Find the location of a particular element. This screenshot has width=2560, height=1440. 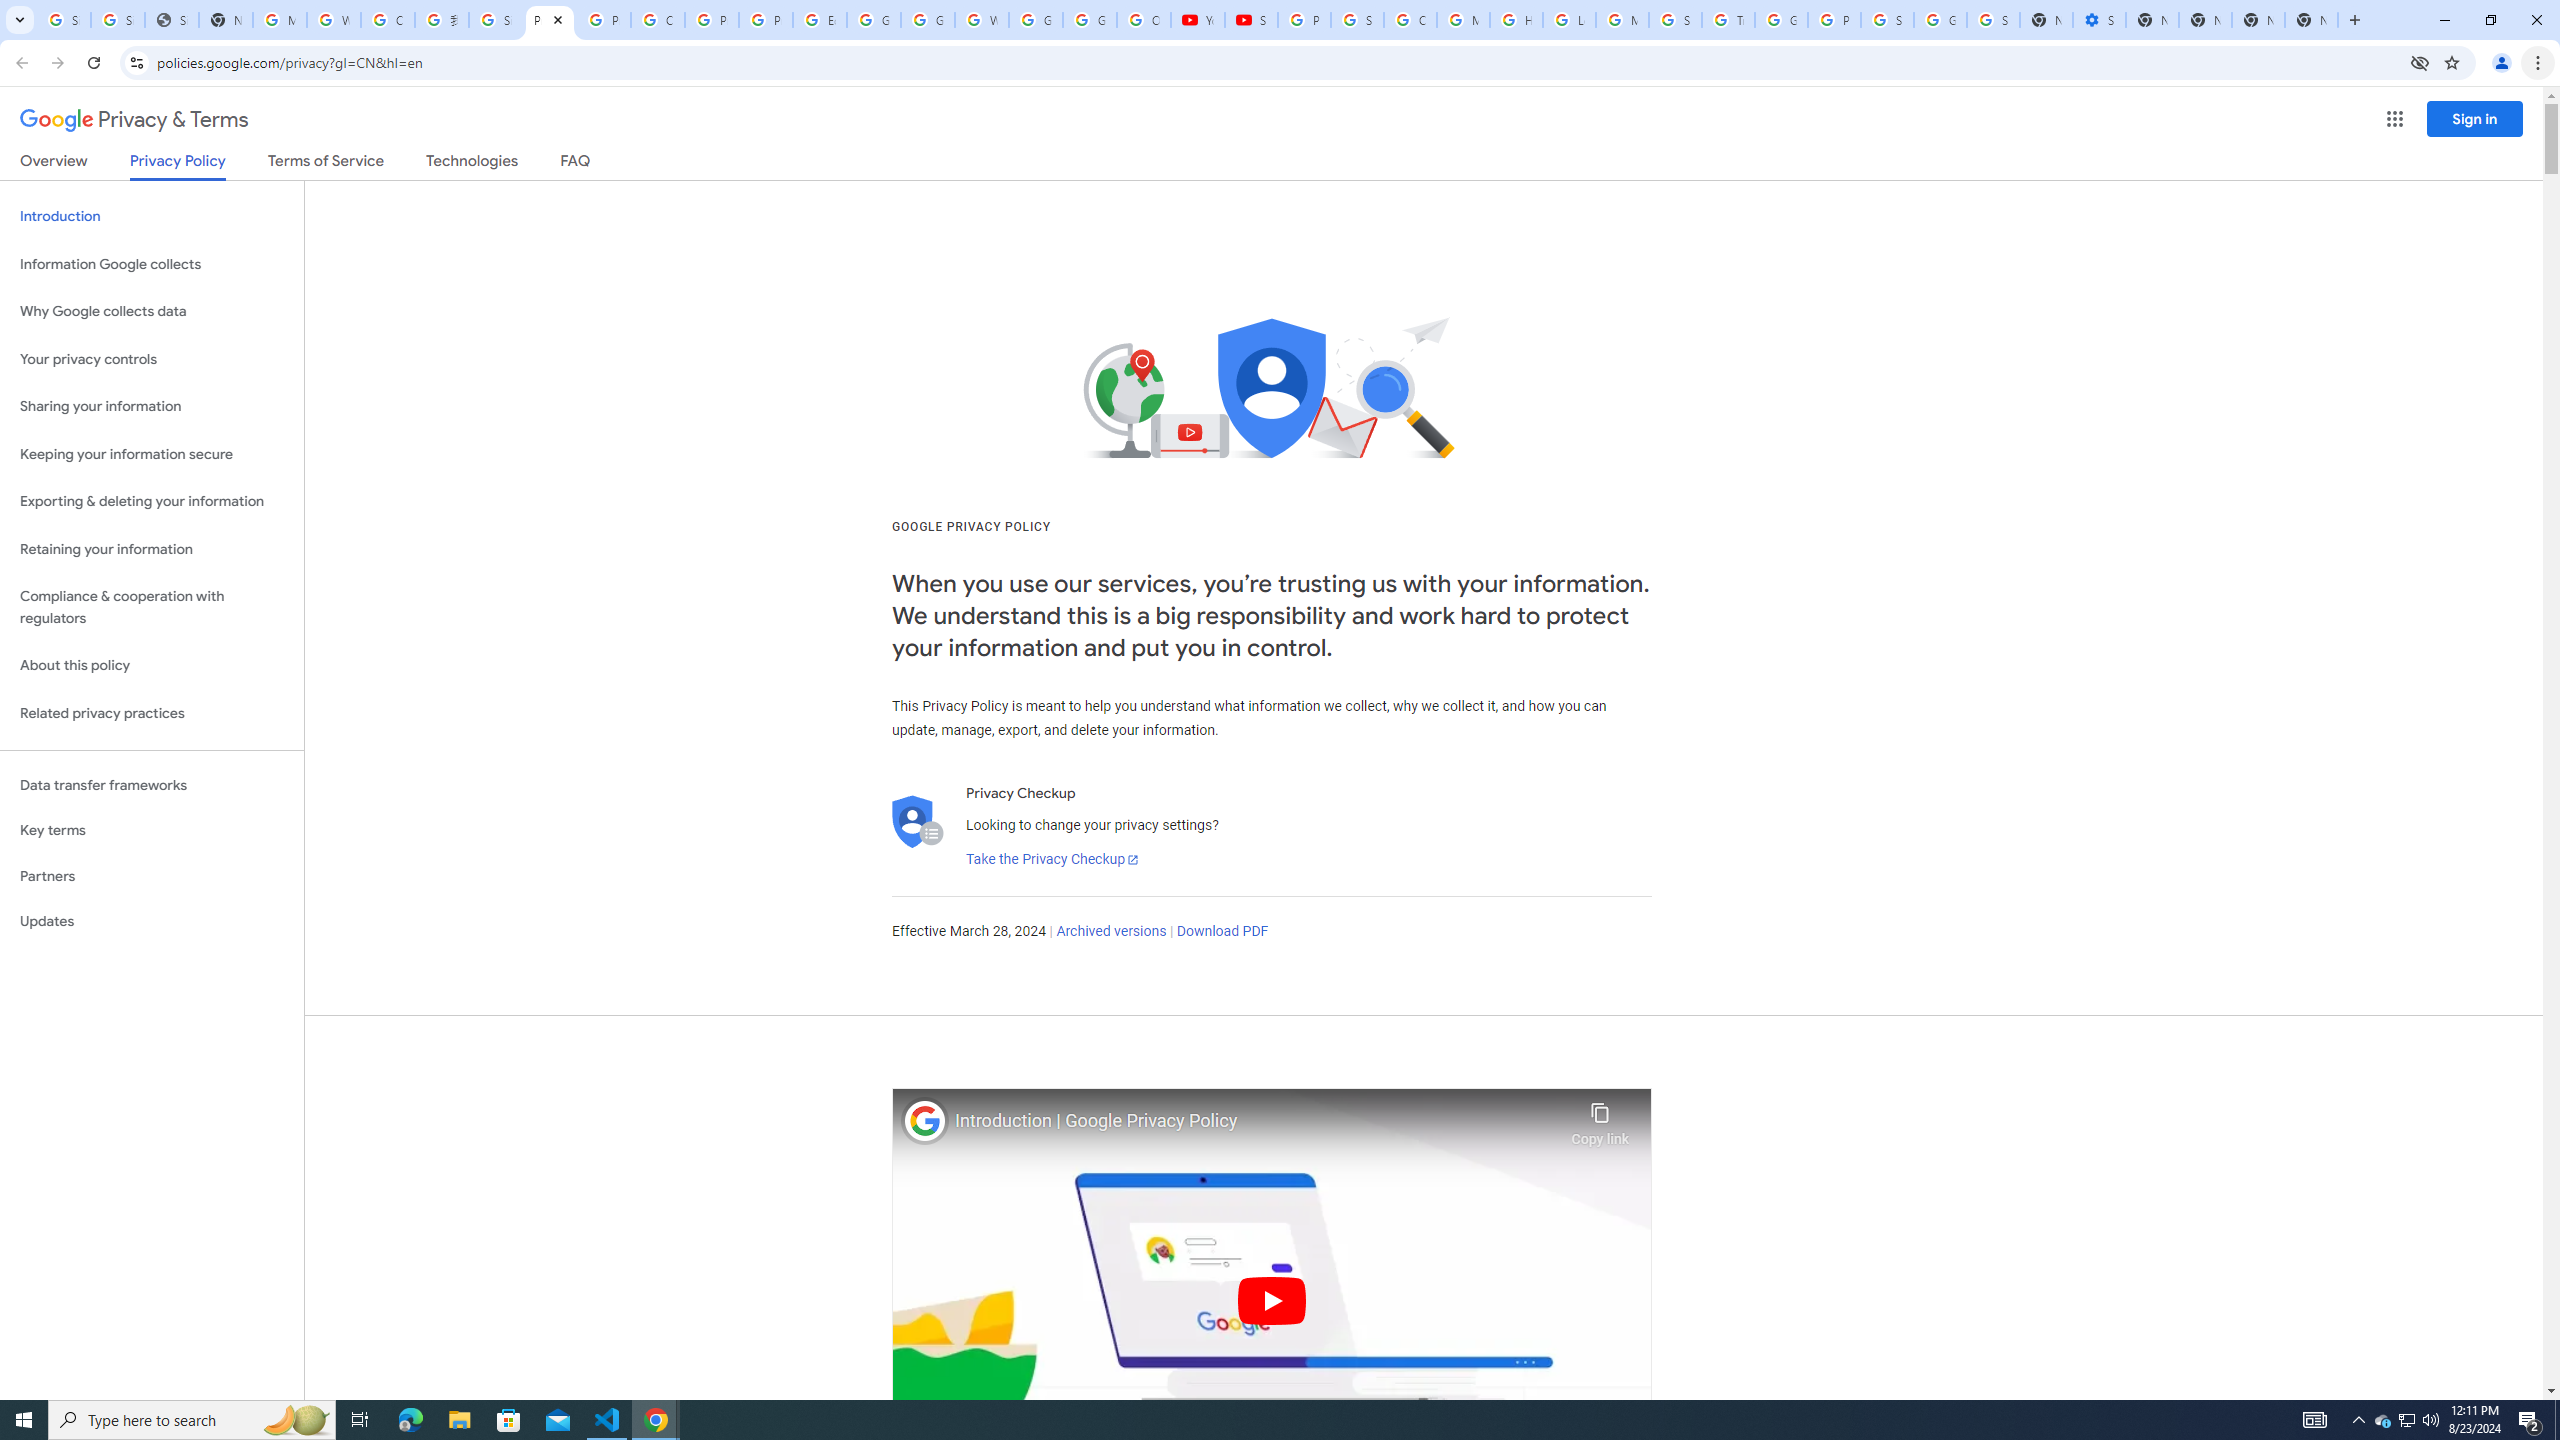

Trusted Information and Content - Google Safety Center is located at coordinates (1728, 20).